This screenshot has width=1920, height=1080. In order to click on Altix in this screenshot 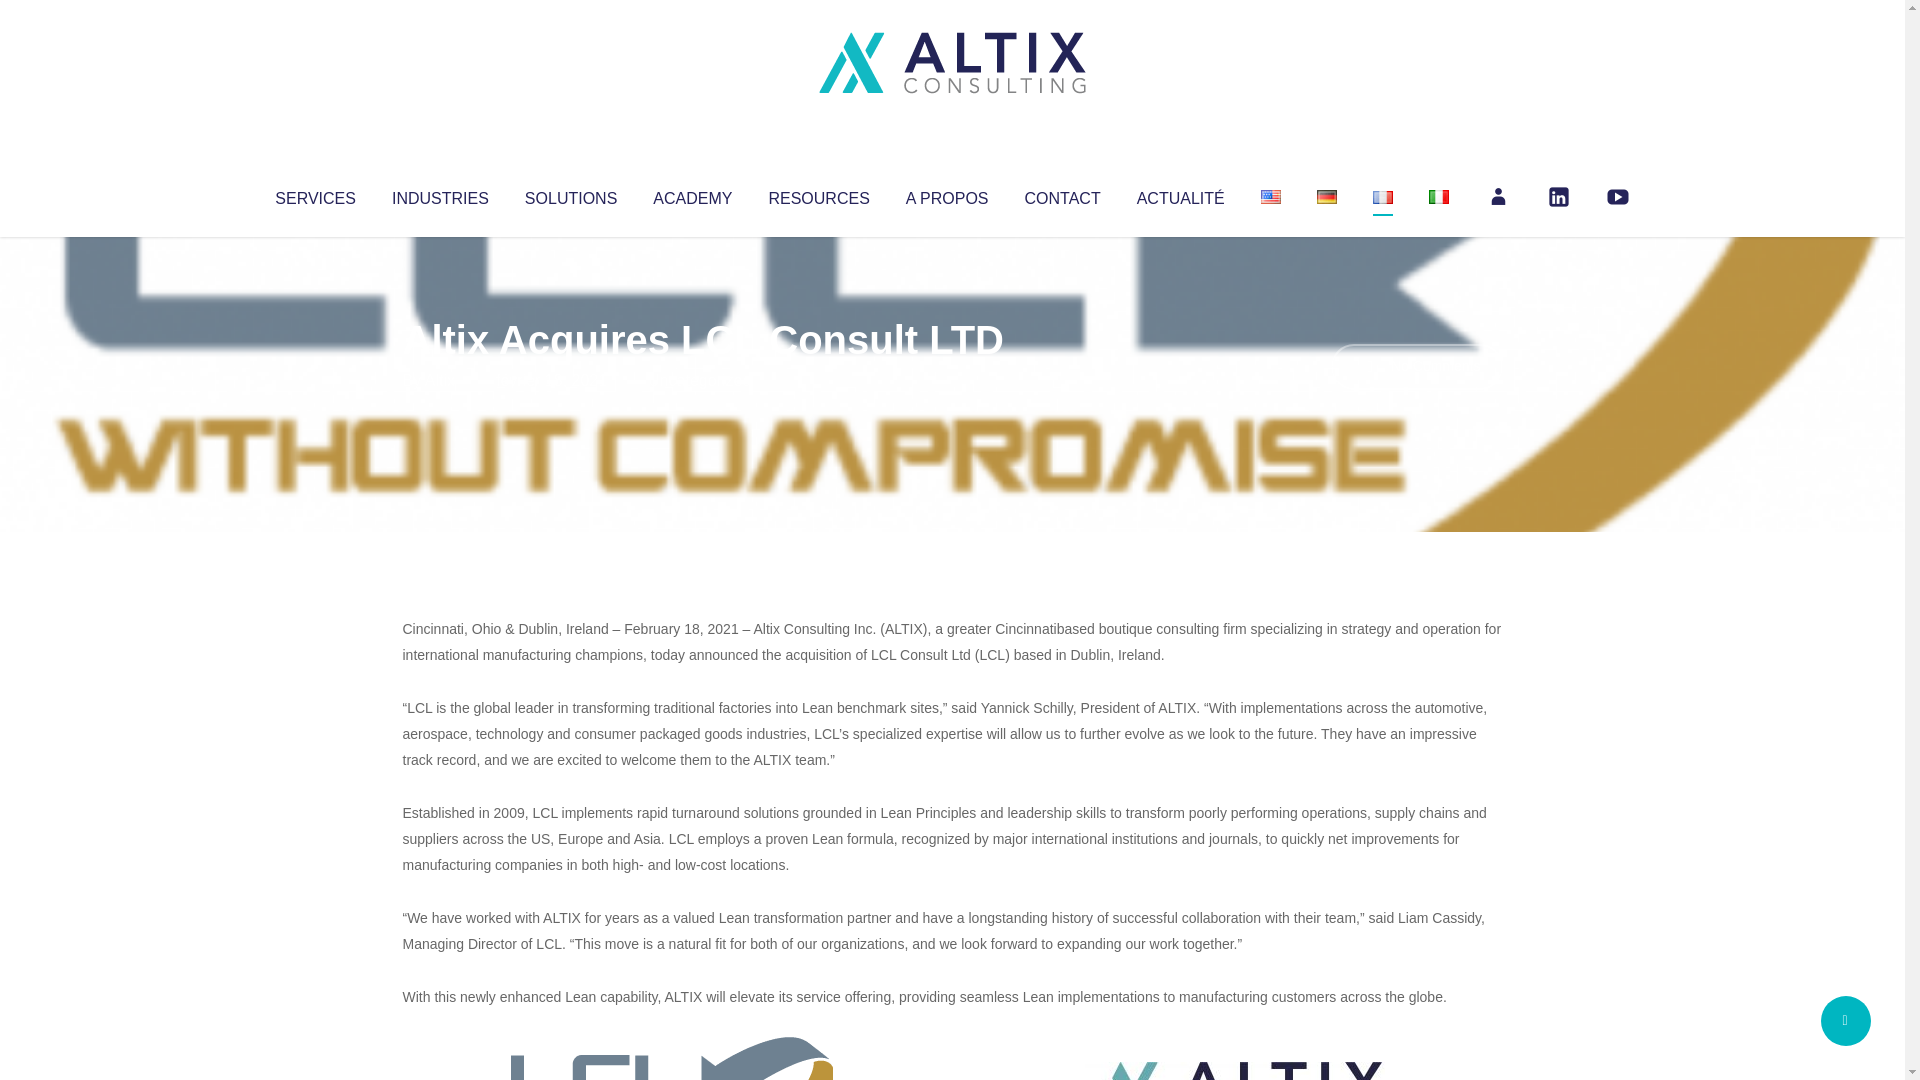, I will do `click(440, 380)`.